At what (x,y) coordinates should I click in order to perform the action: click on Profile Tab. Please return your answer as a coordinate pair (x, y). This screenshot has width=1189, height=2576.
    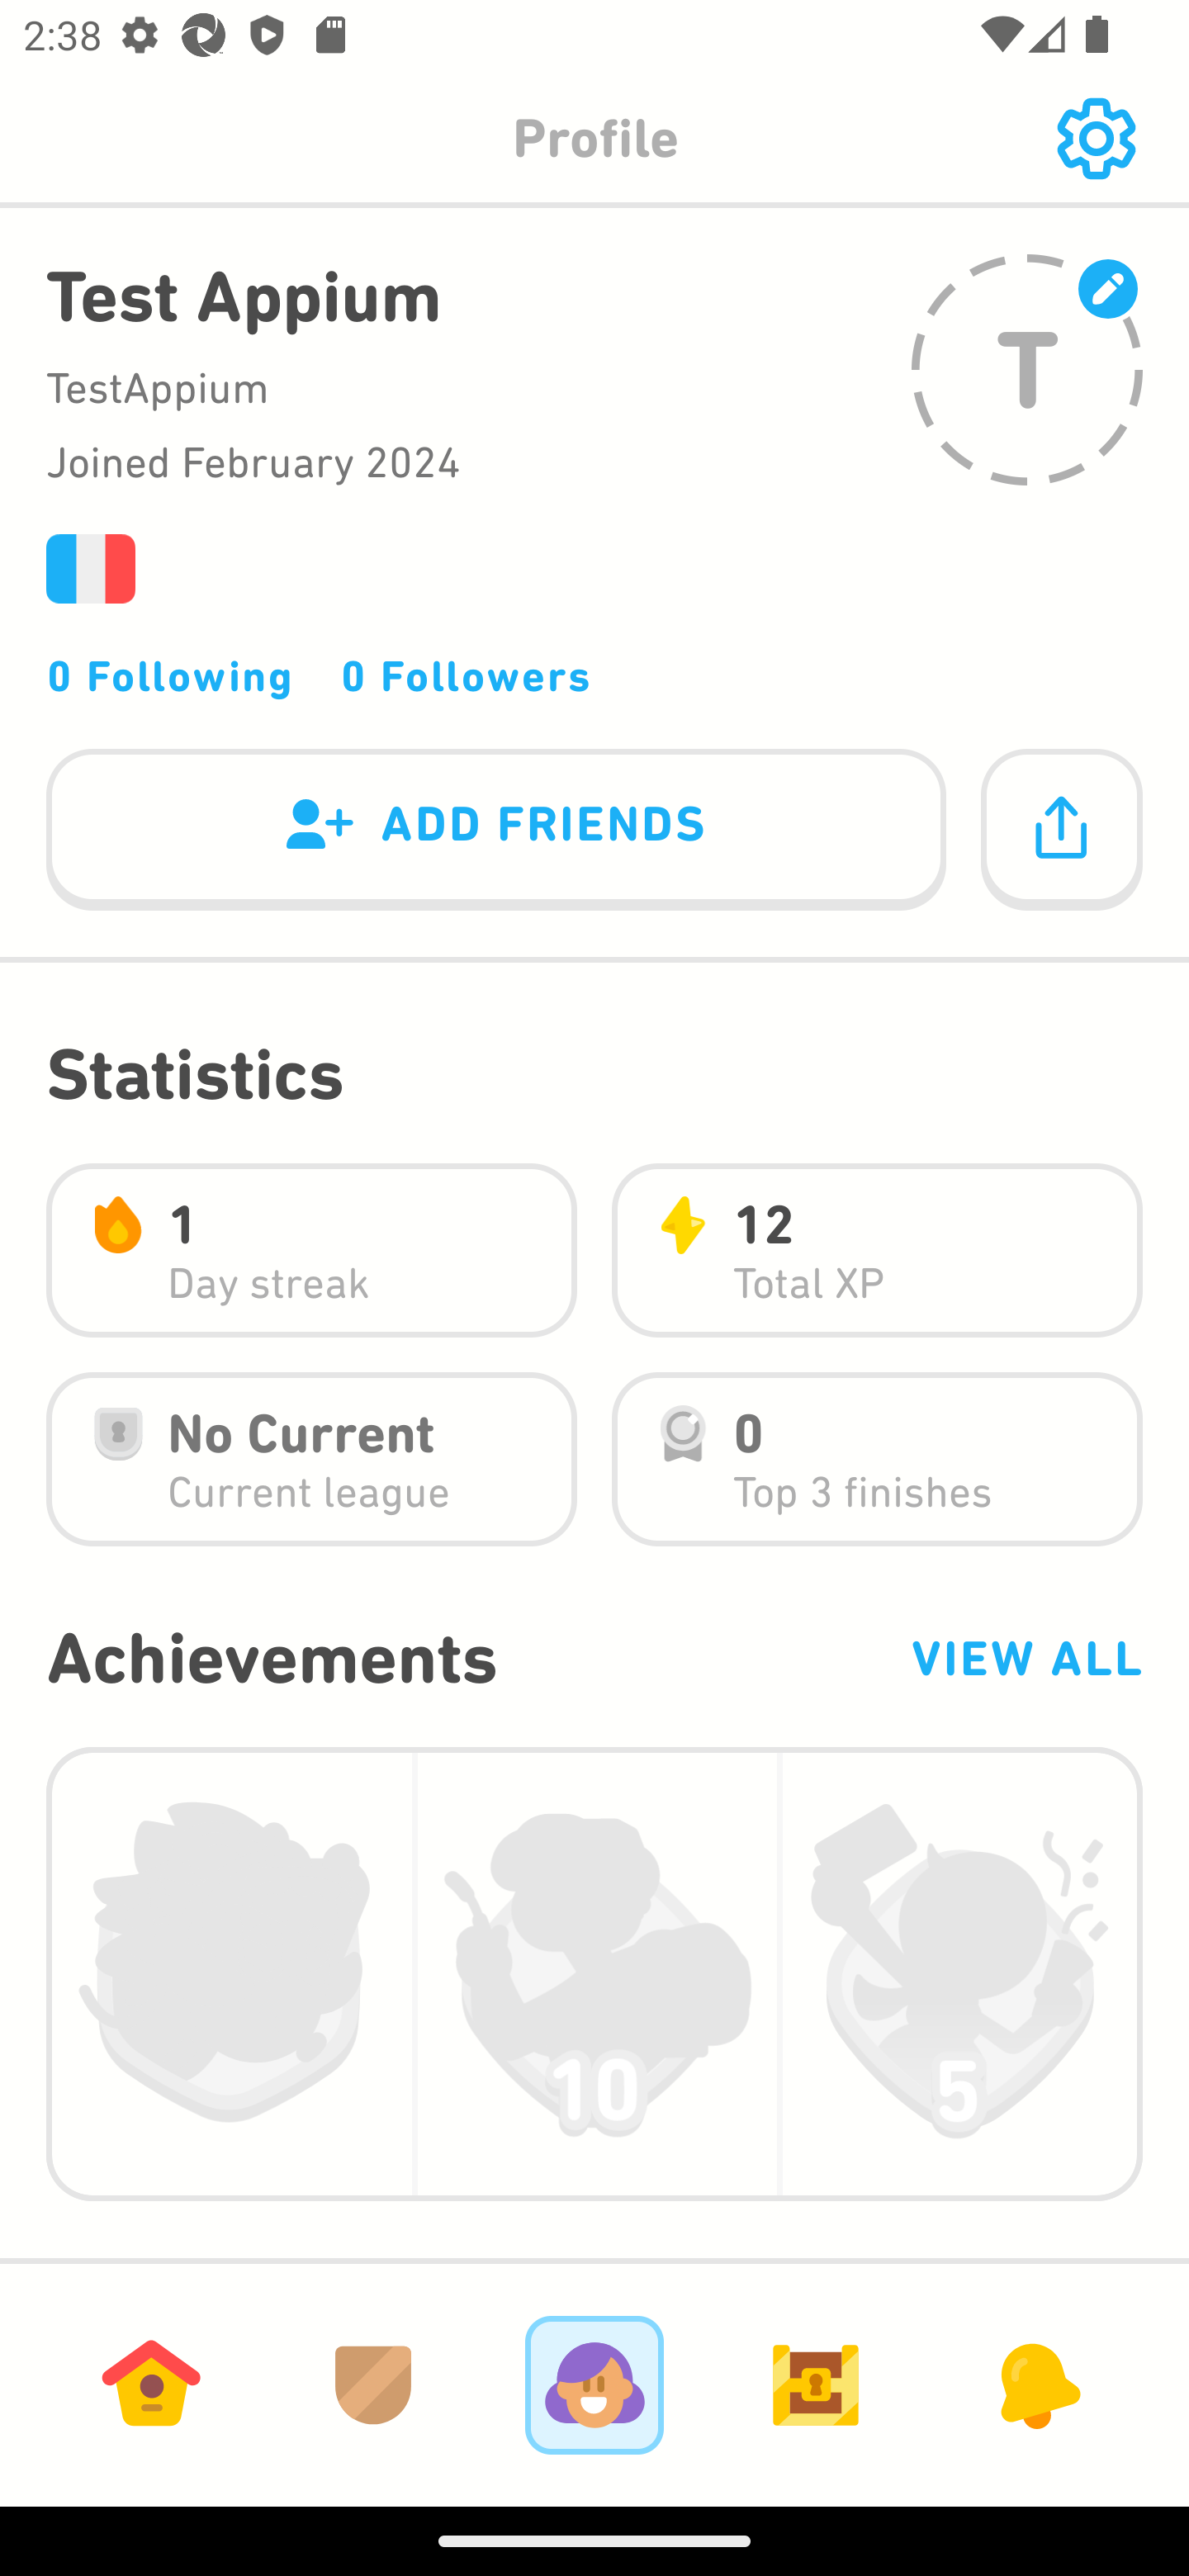
    Looking at the image, I should click on (594, 2384).